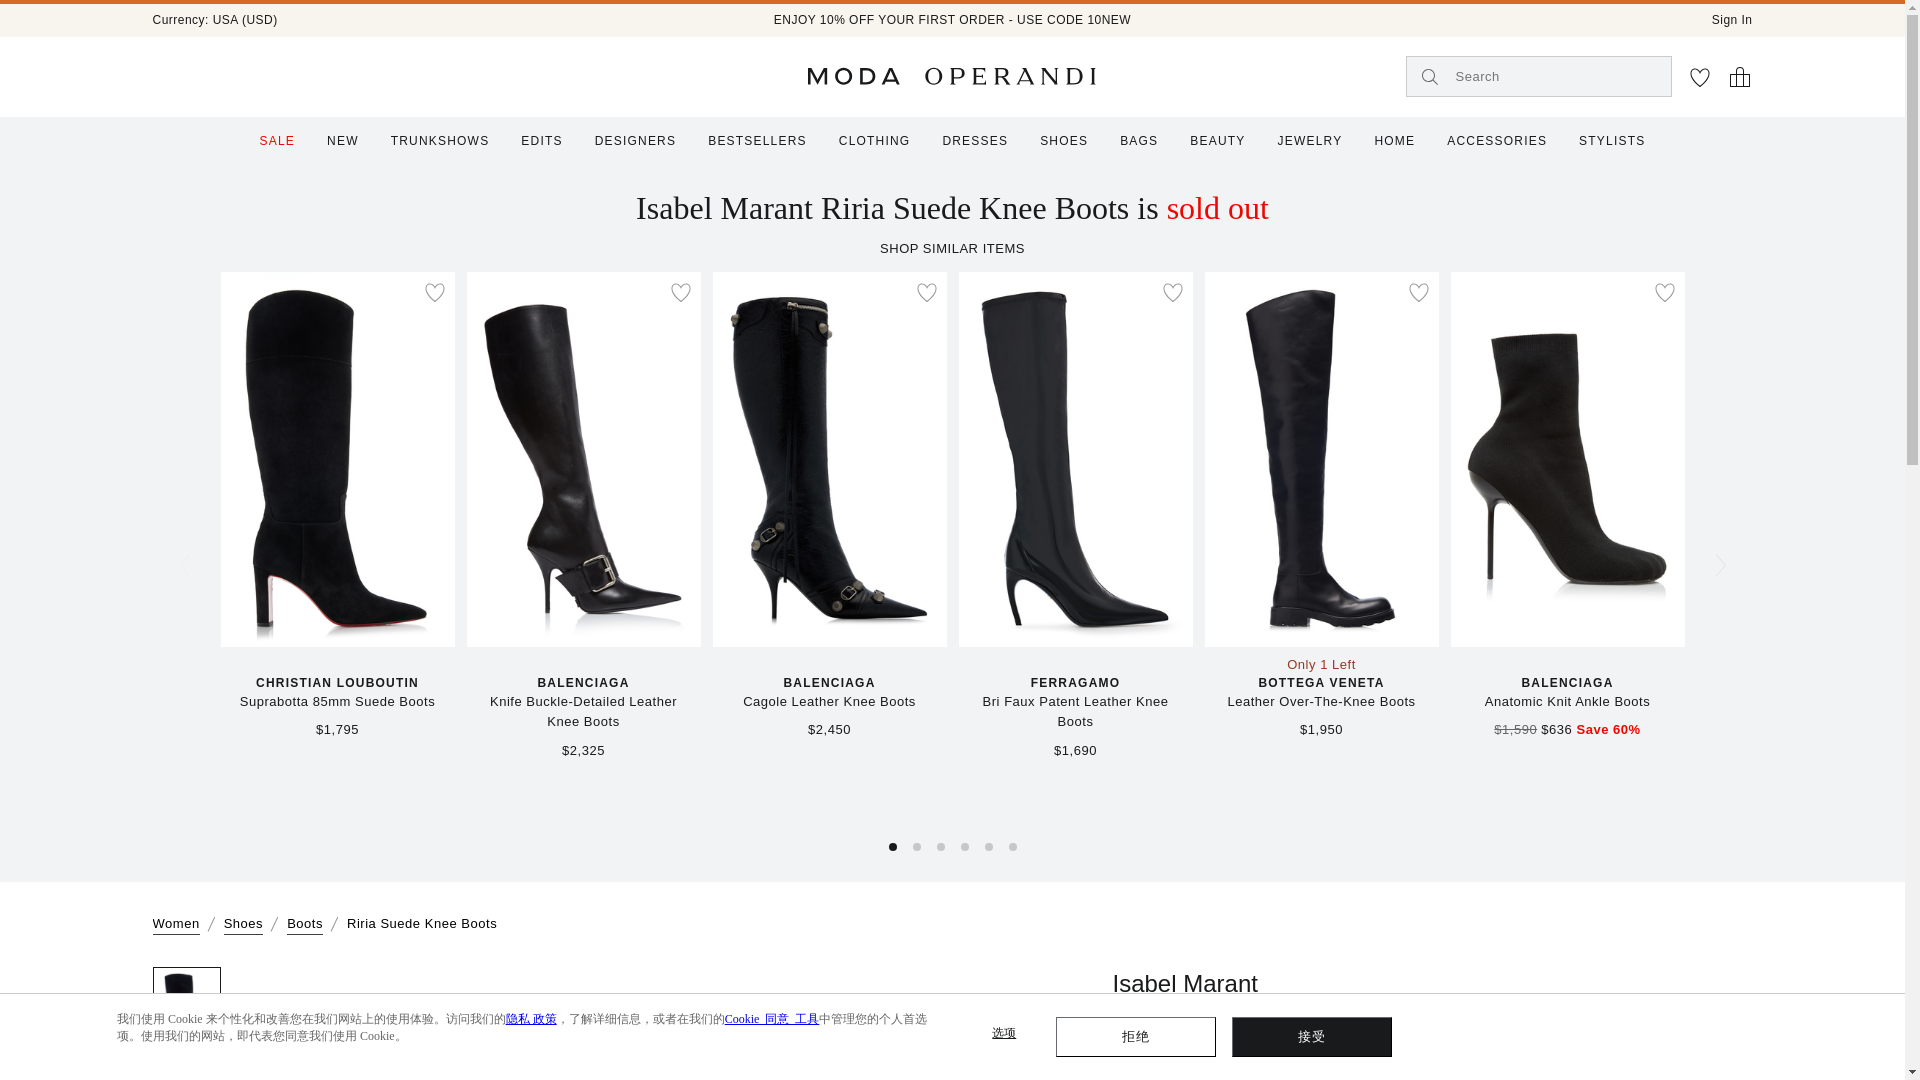  I want to click on Bri Faux Patent Leather Knee Boots, so click(1074, 713).